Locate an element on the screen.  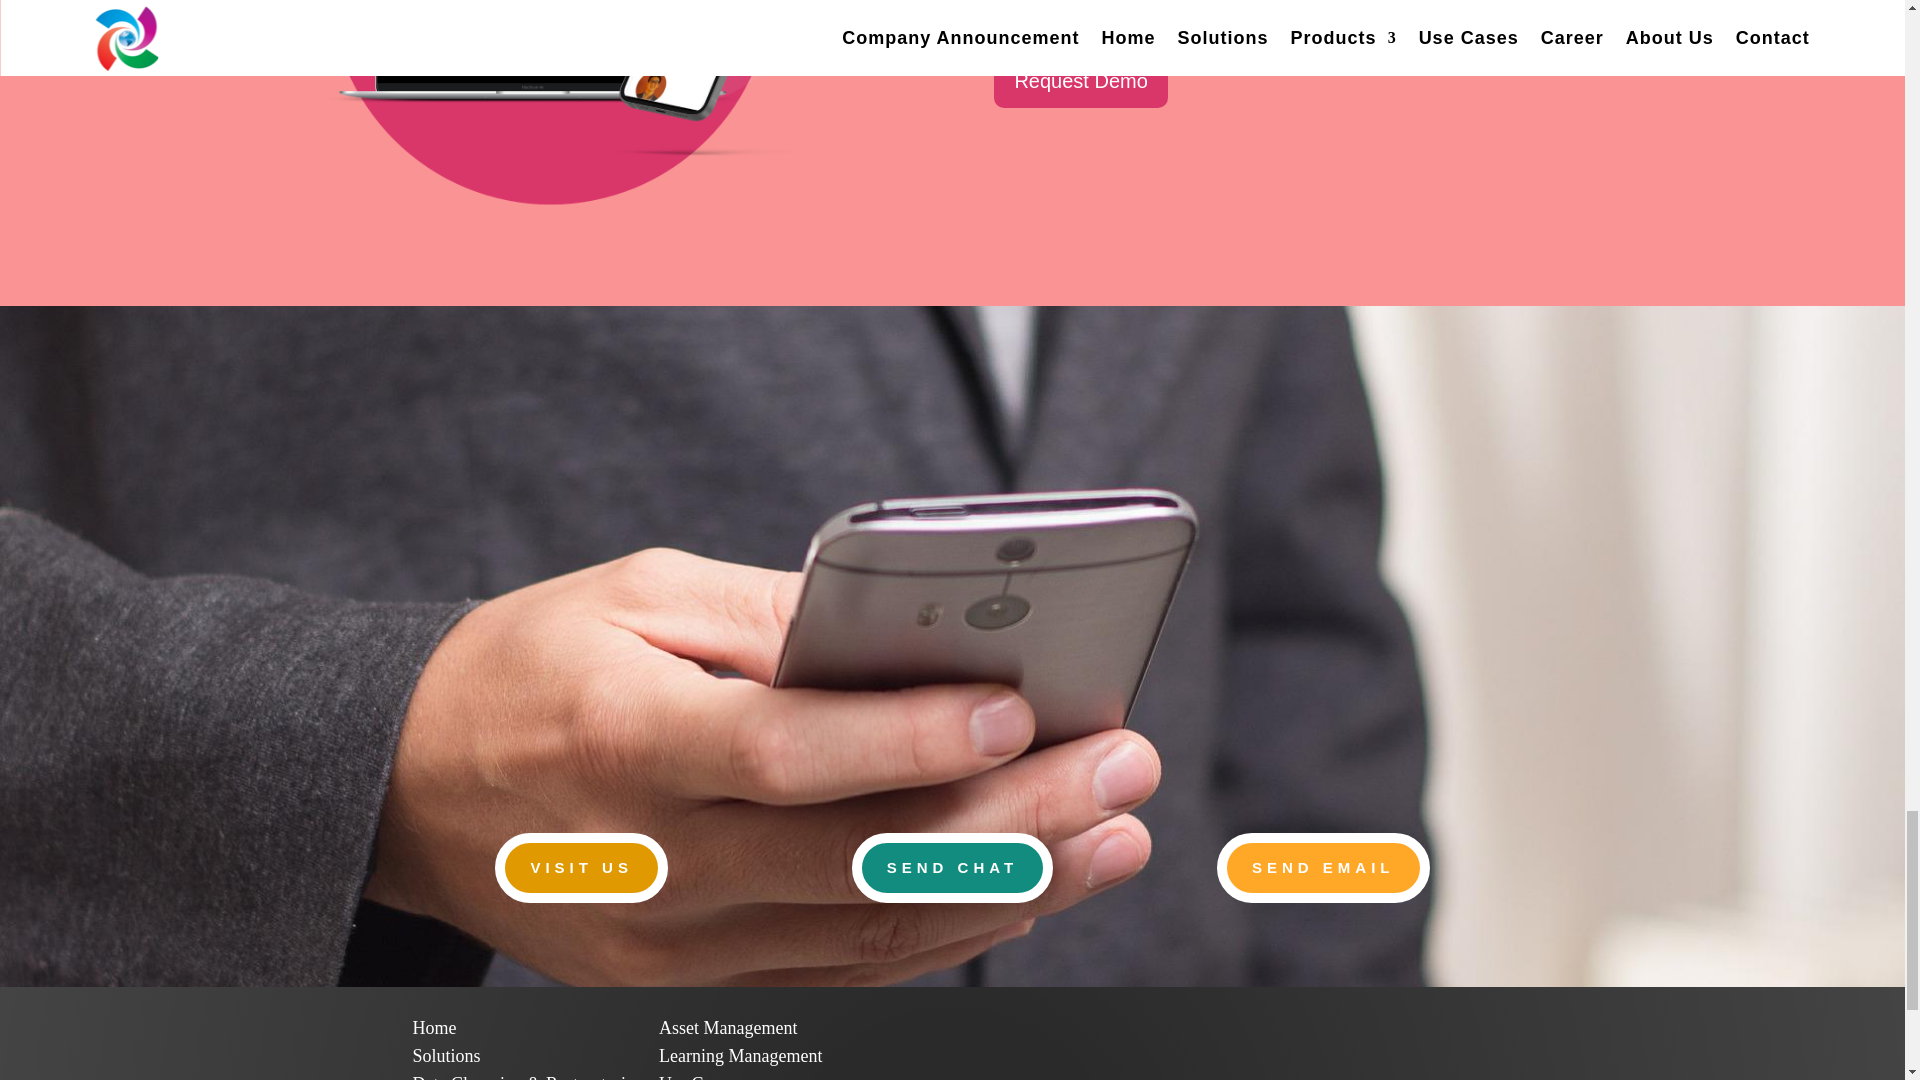
Home is located at coordinates (434, 1028).